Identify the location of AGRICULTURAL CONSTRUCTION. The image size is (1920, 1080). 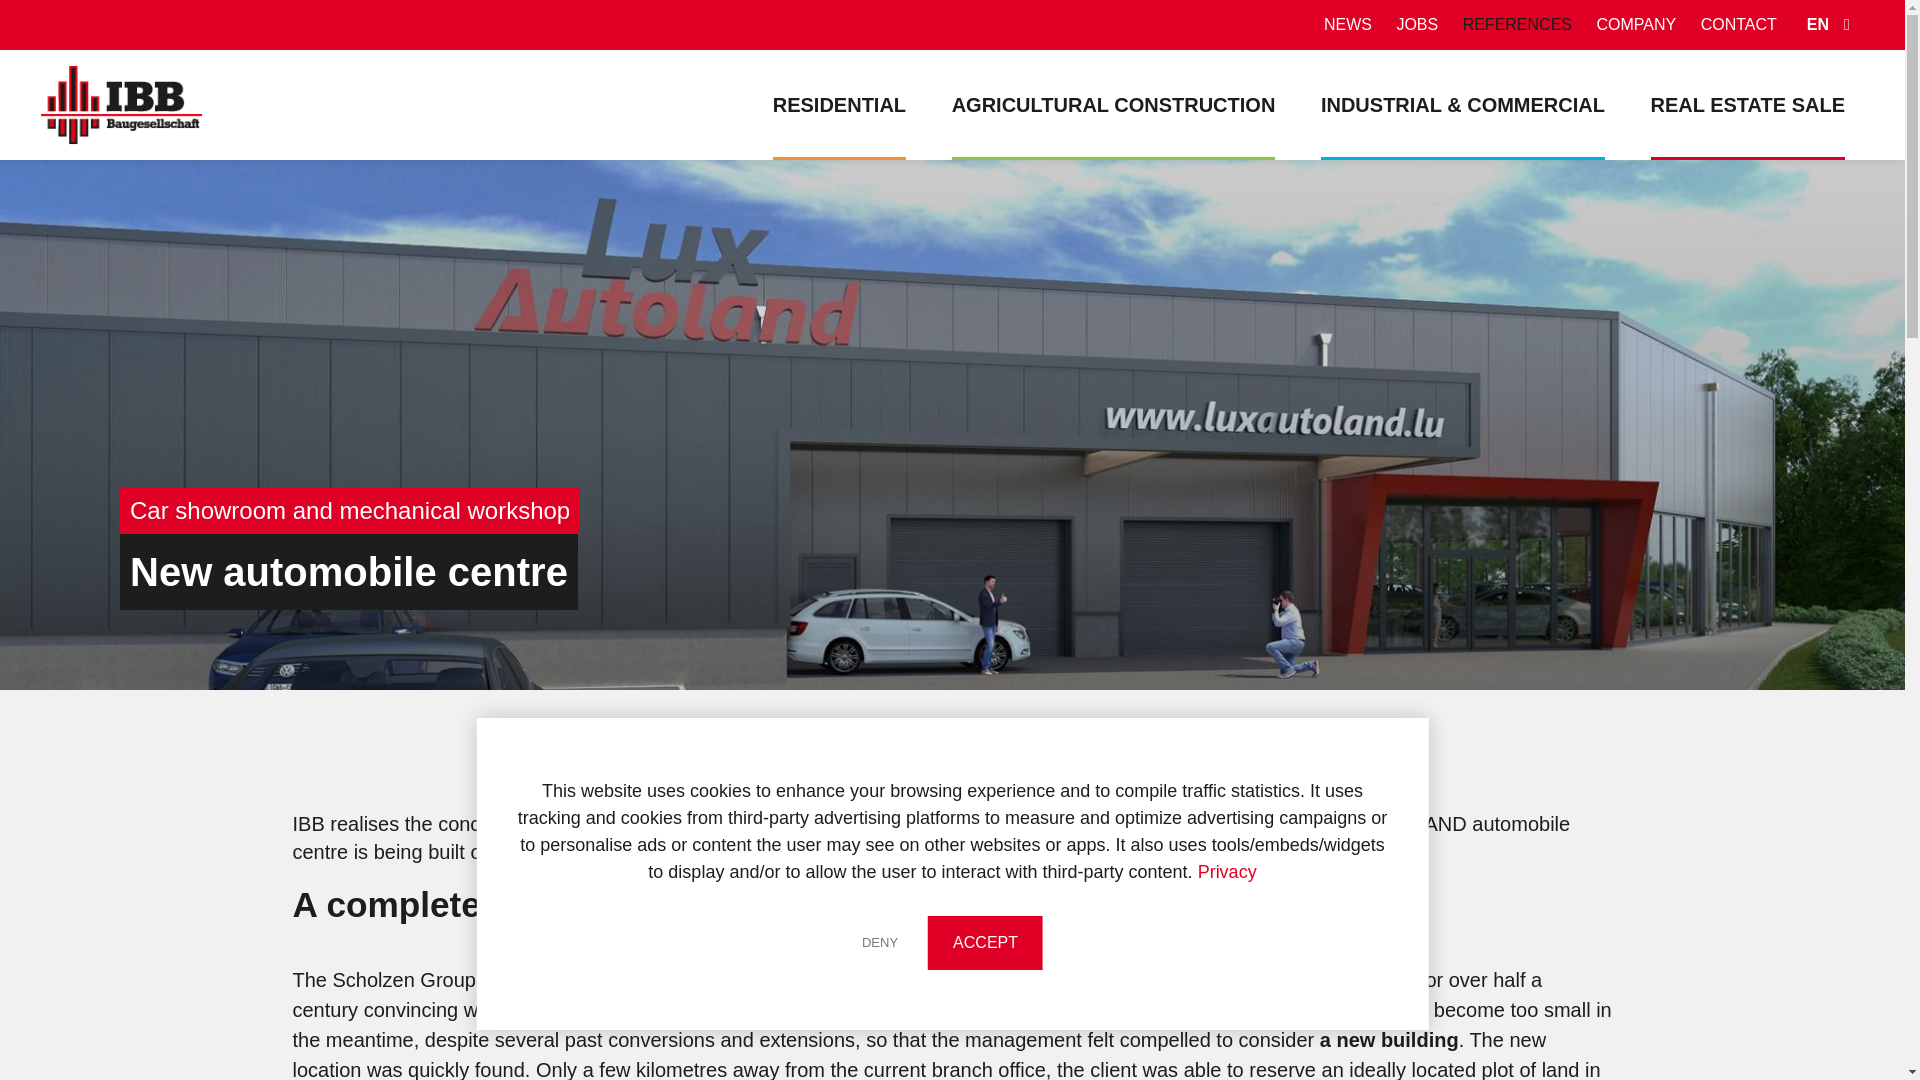
(1114, 104).